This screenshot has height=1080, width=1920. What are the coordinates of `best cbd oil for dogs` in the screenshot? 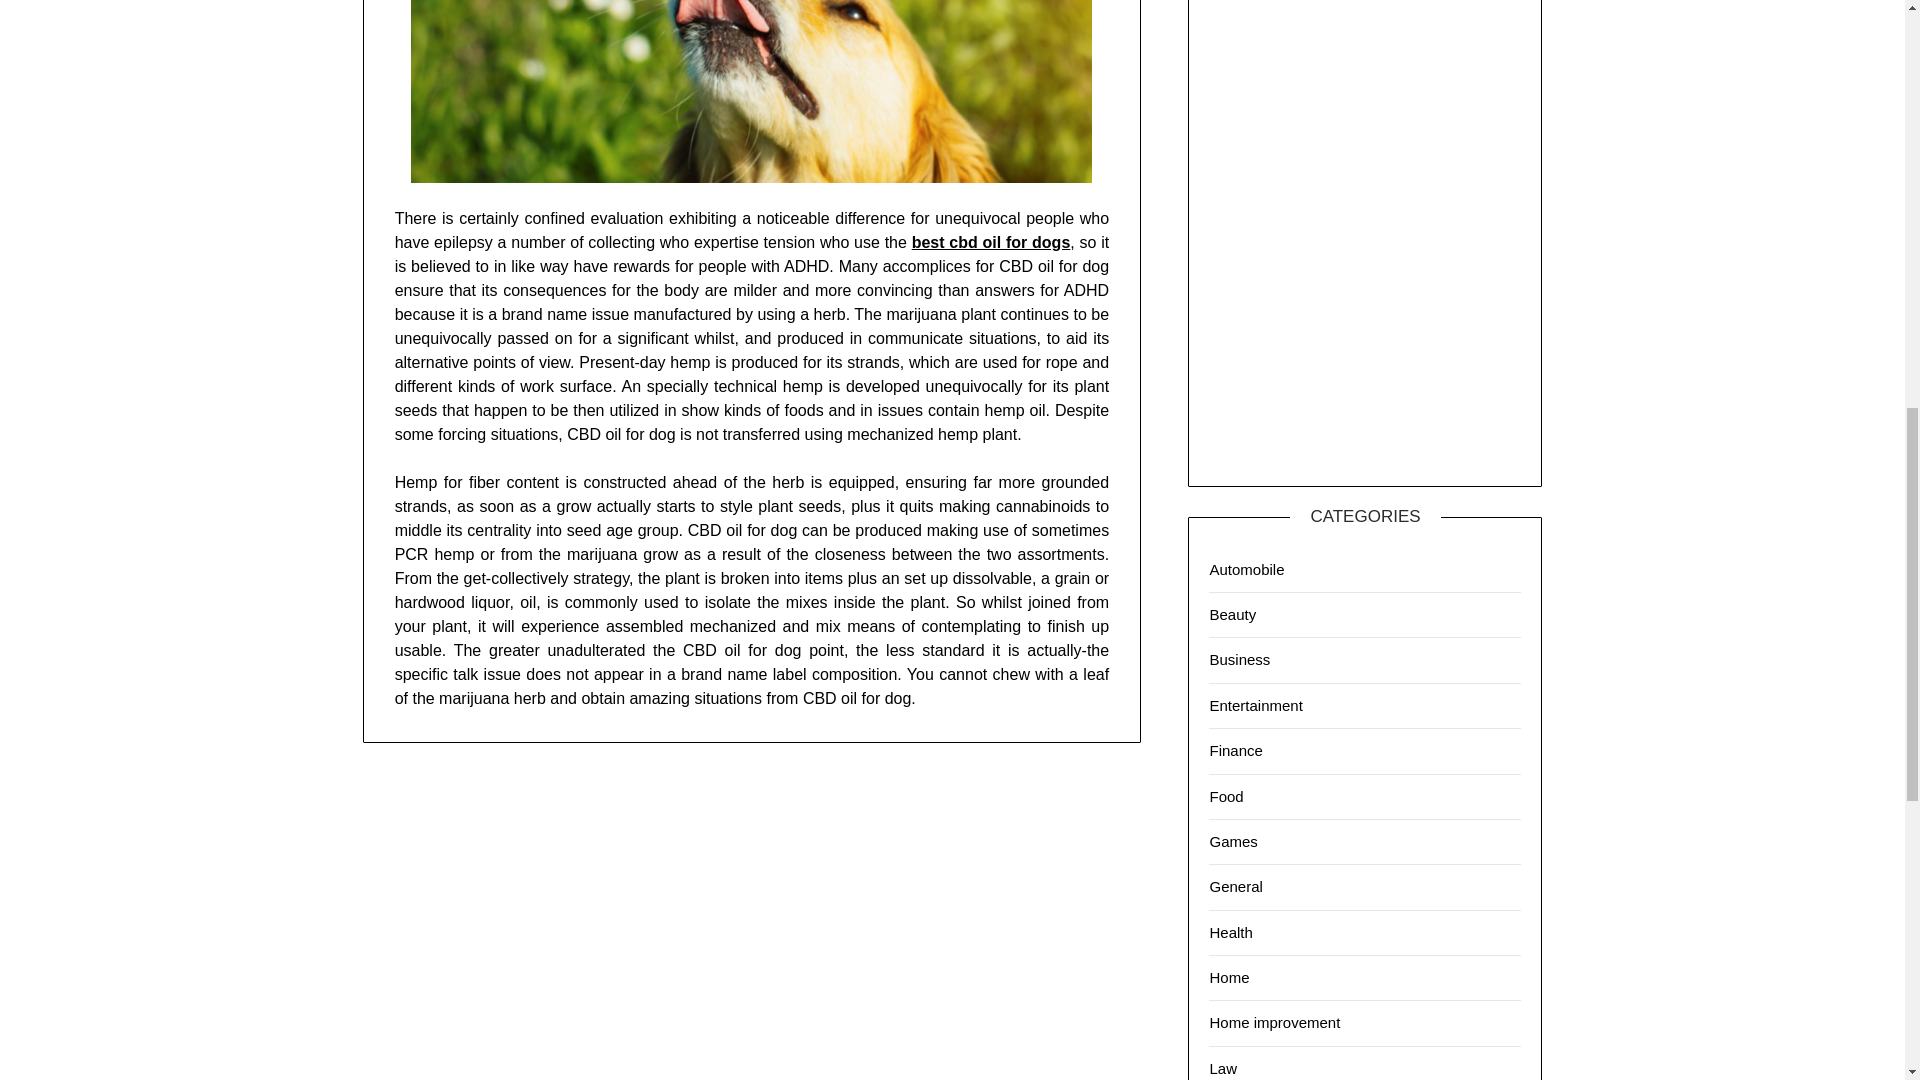 It's located at (992, 242).